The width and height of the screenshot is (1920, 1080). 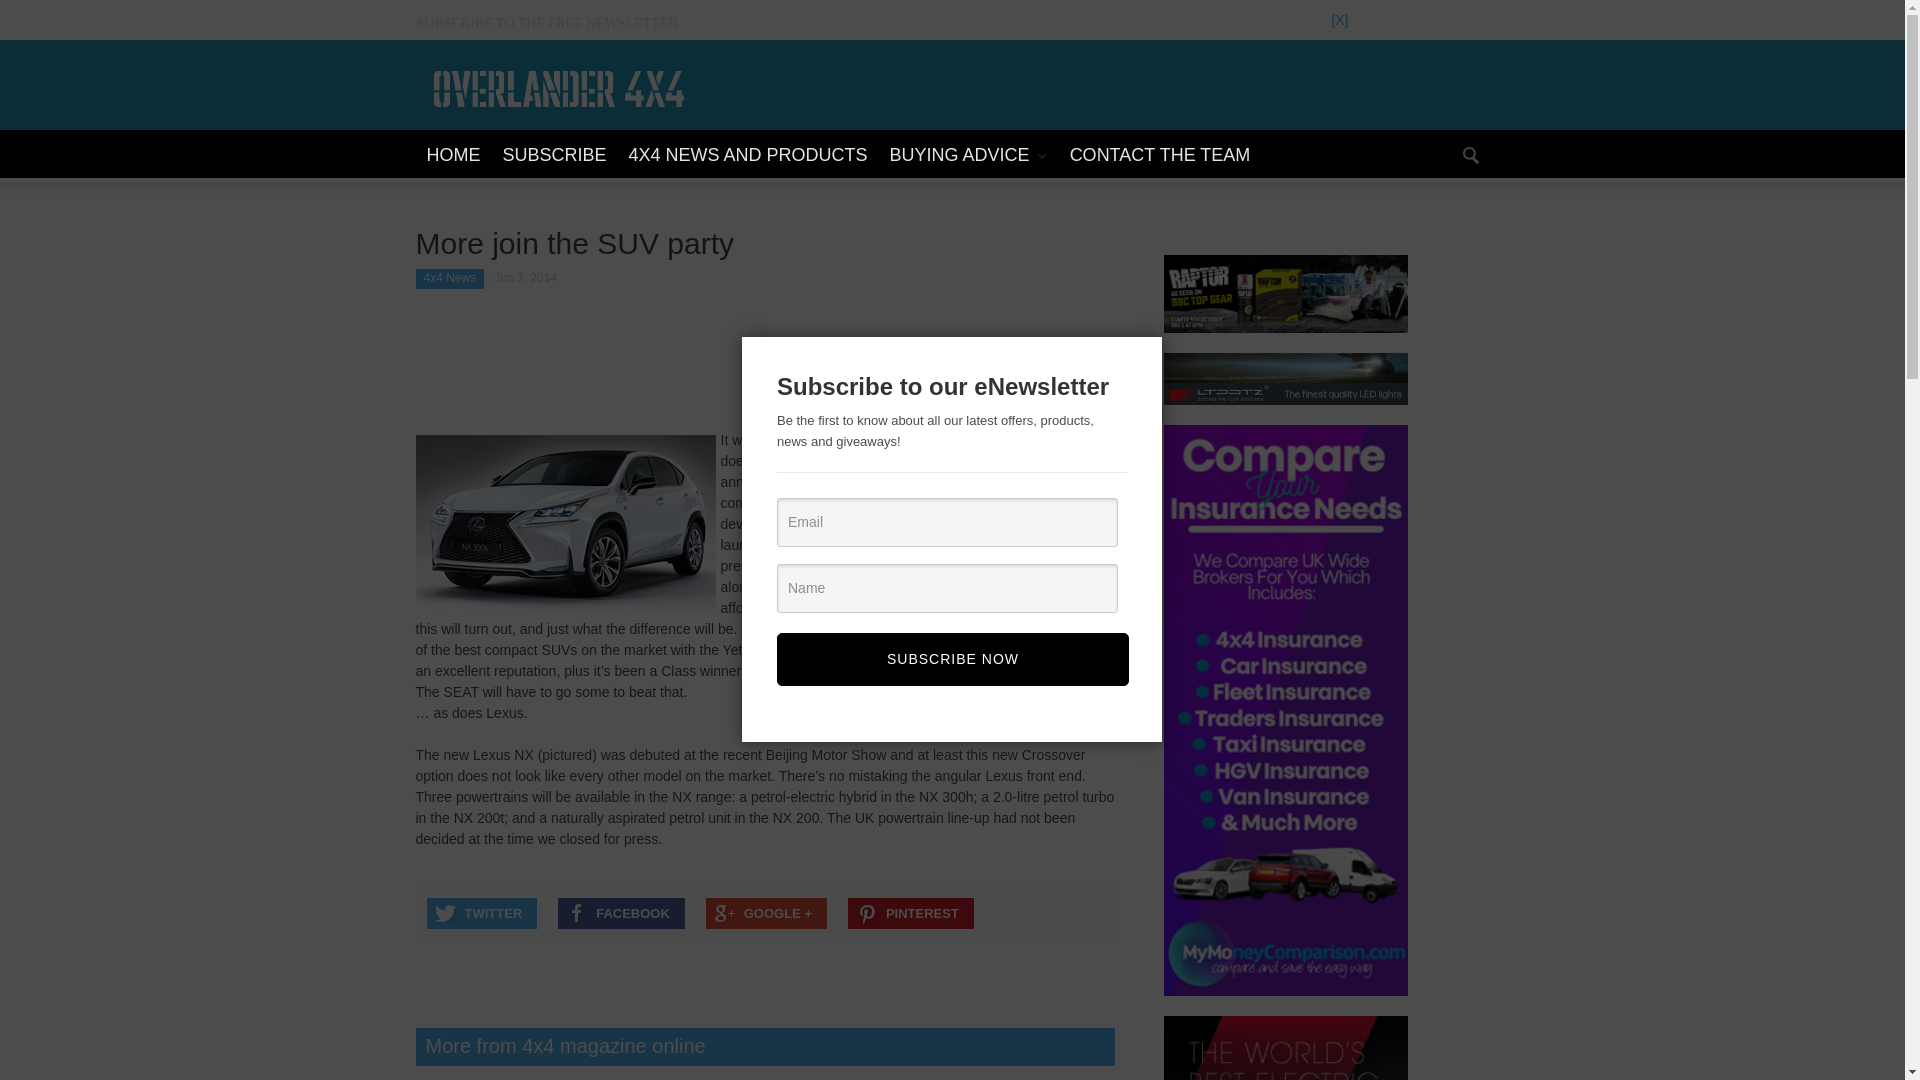 I want to click on U Pol, so click(x=1285, y=293).